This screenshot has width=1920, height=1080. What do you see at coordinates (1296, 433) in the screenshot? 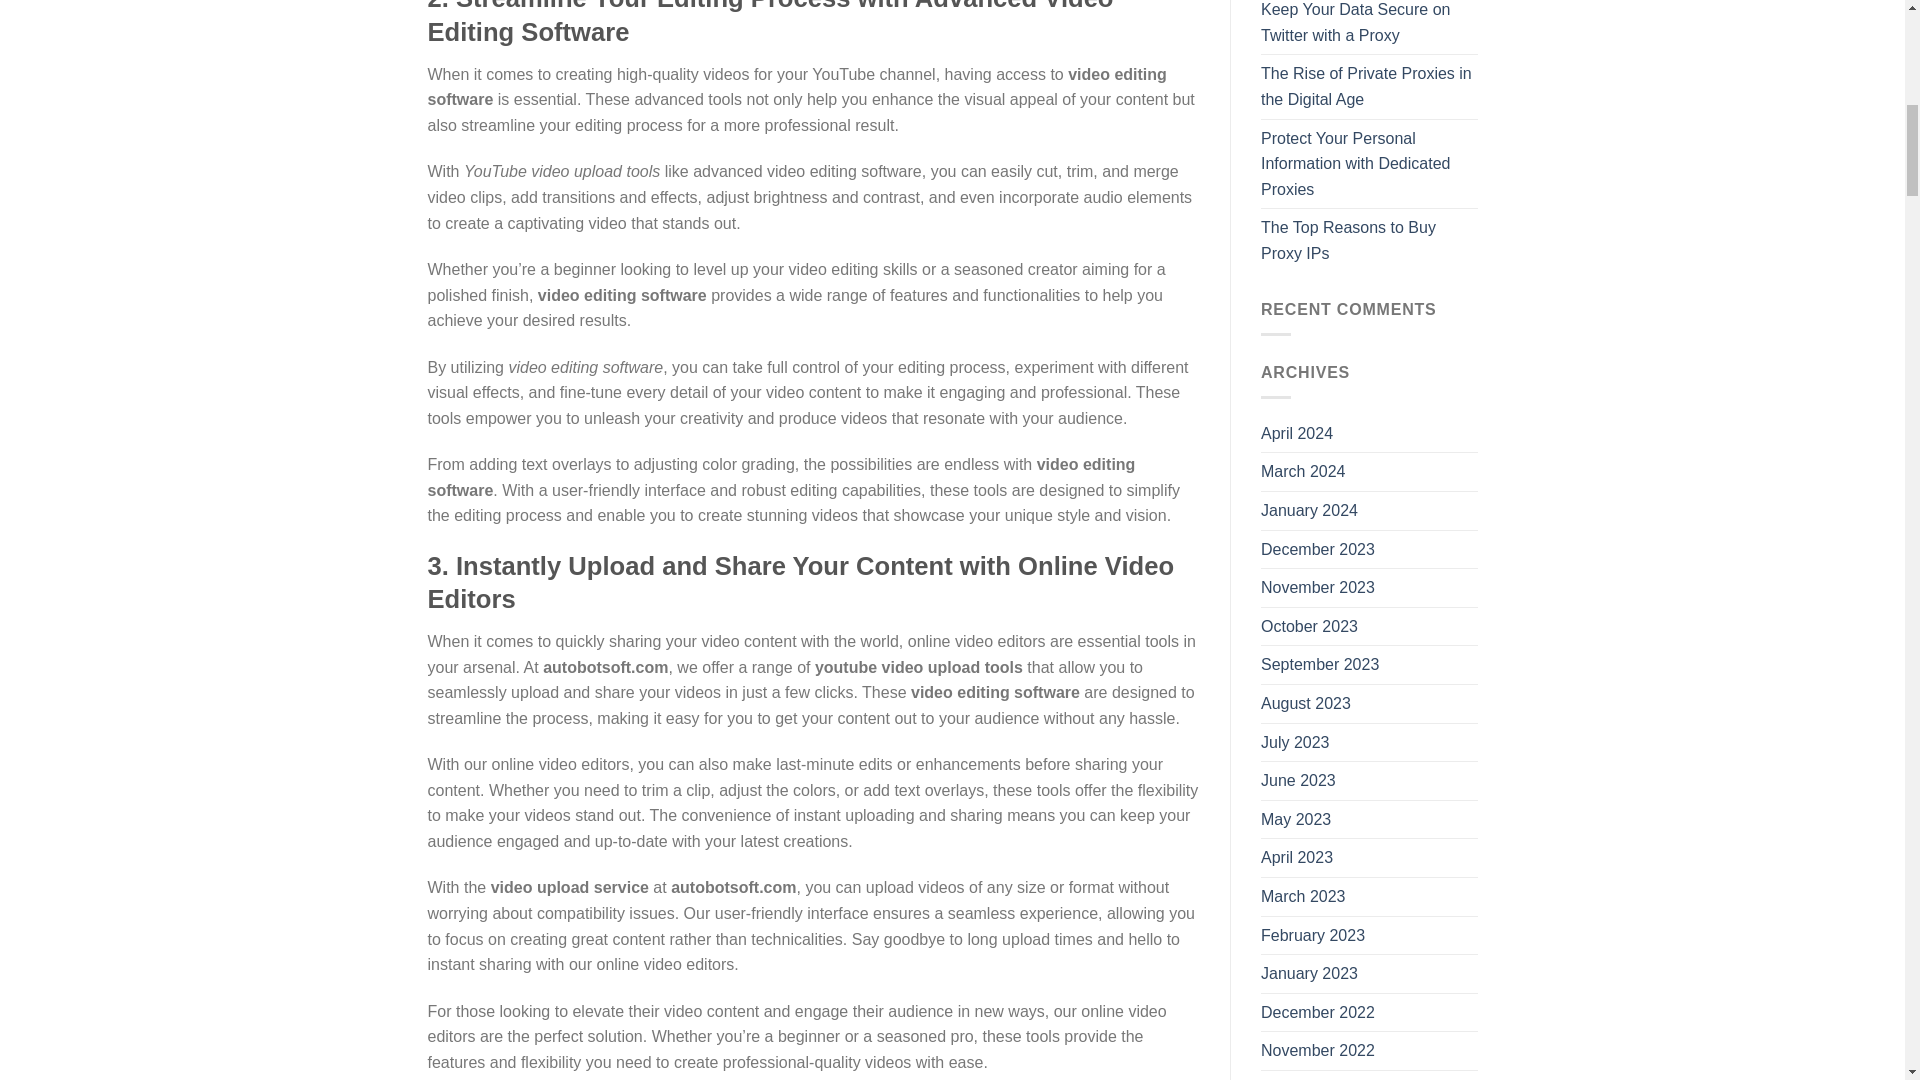
I see `April 2024` at bounding box center [1296, 433].